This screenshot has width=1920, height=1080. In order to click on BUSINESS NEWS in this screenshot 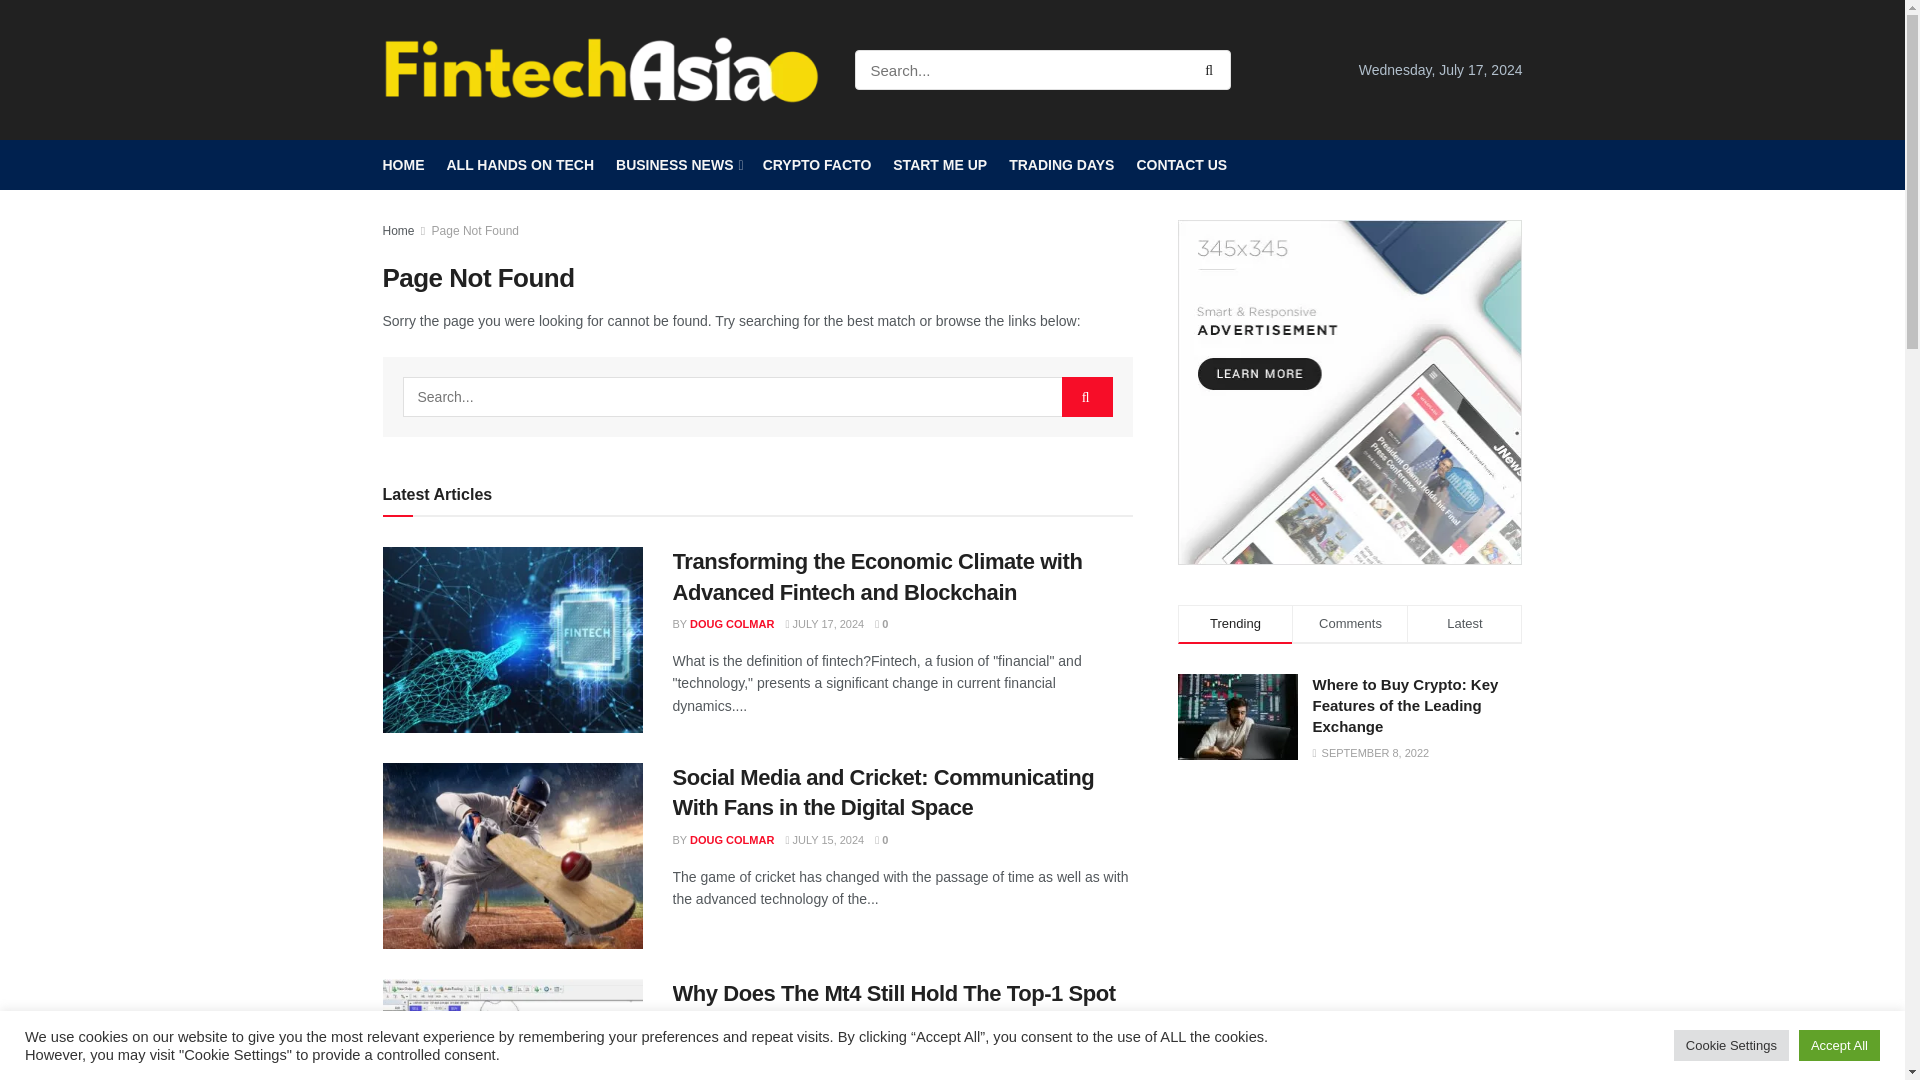, I will do `click(678, 165)`.